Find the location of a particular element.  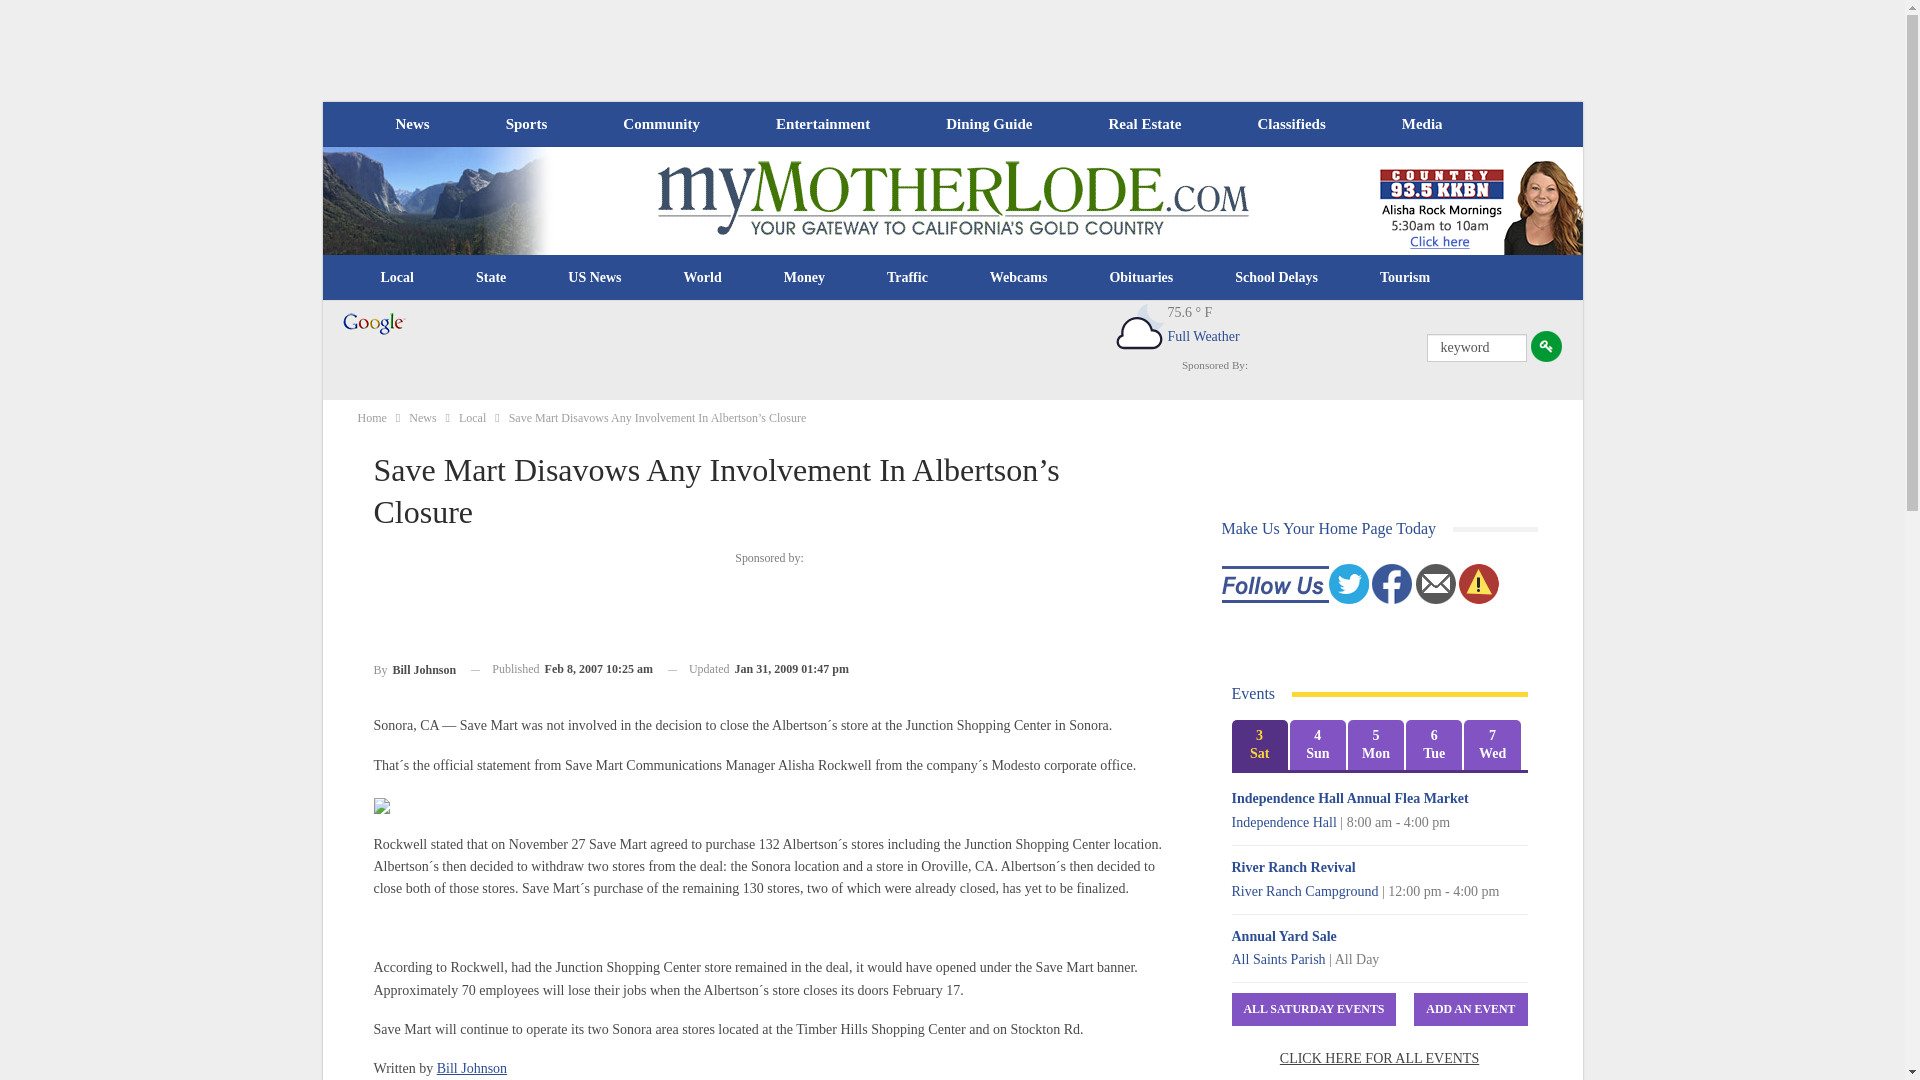

Webcams is located at coordinates (1019, 278).